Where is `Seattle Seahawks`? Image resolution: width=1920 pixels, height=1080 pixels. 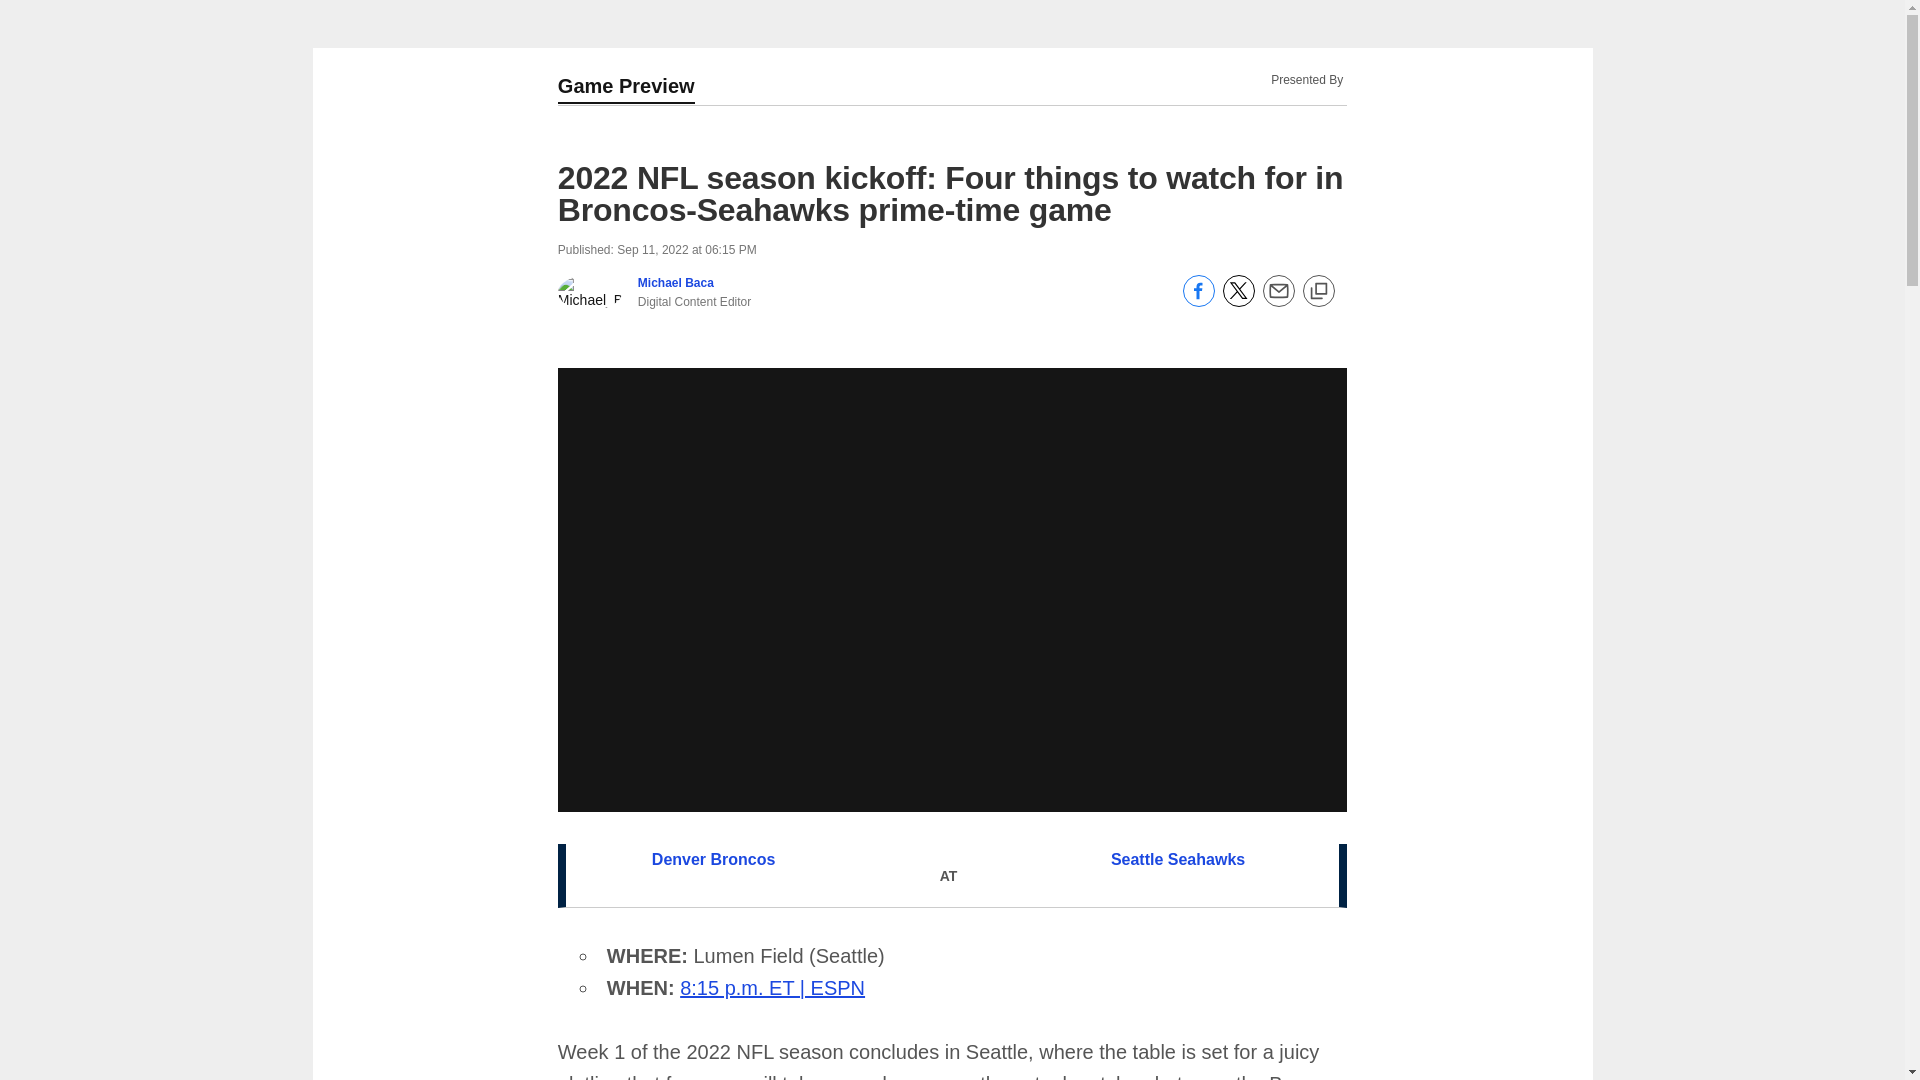
Seattle Seahawks is located at coordinates (1178, 860).